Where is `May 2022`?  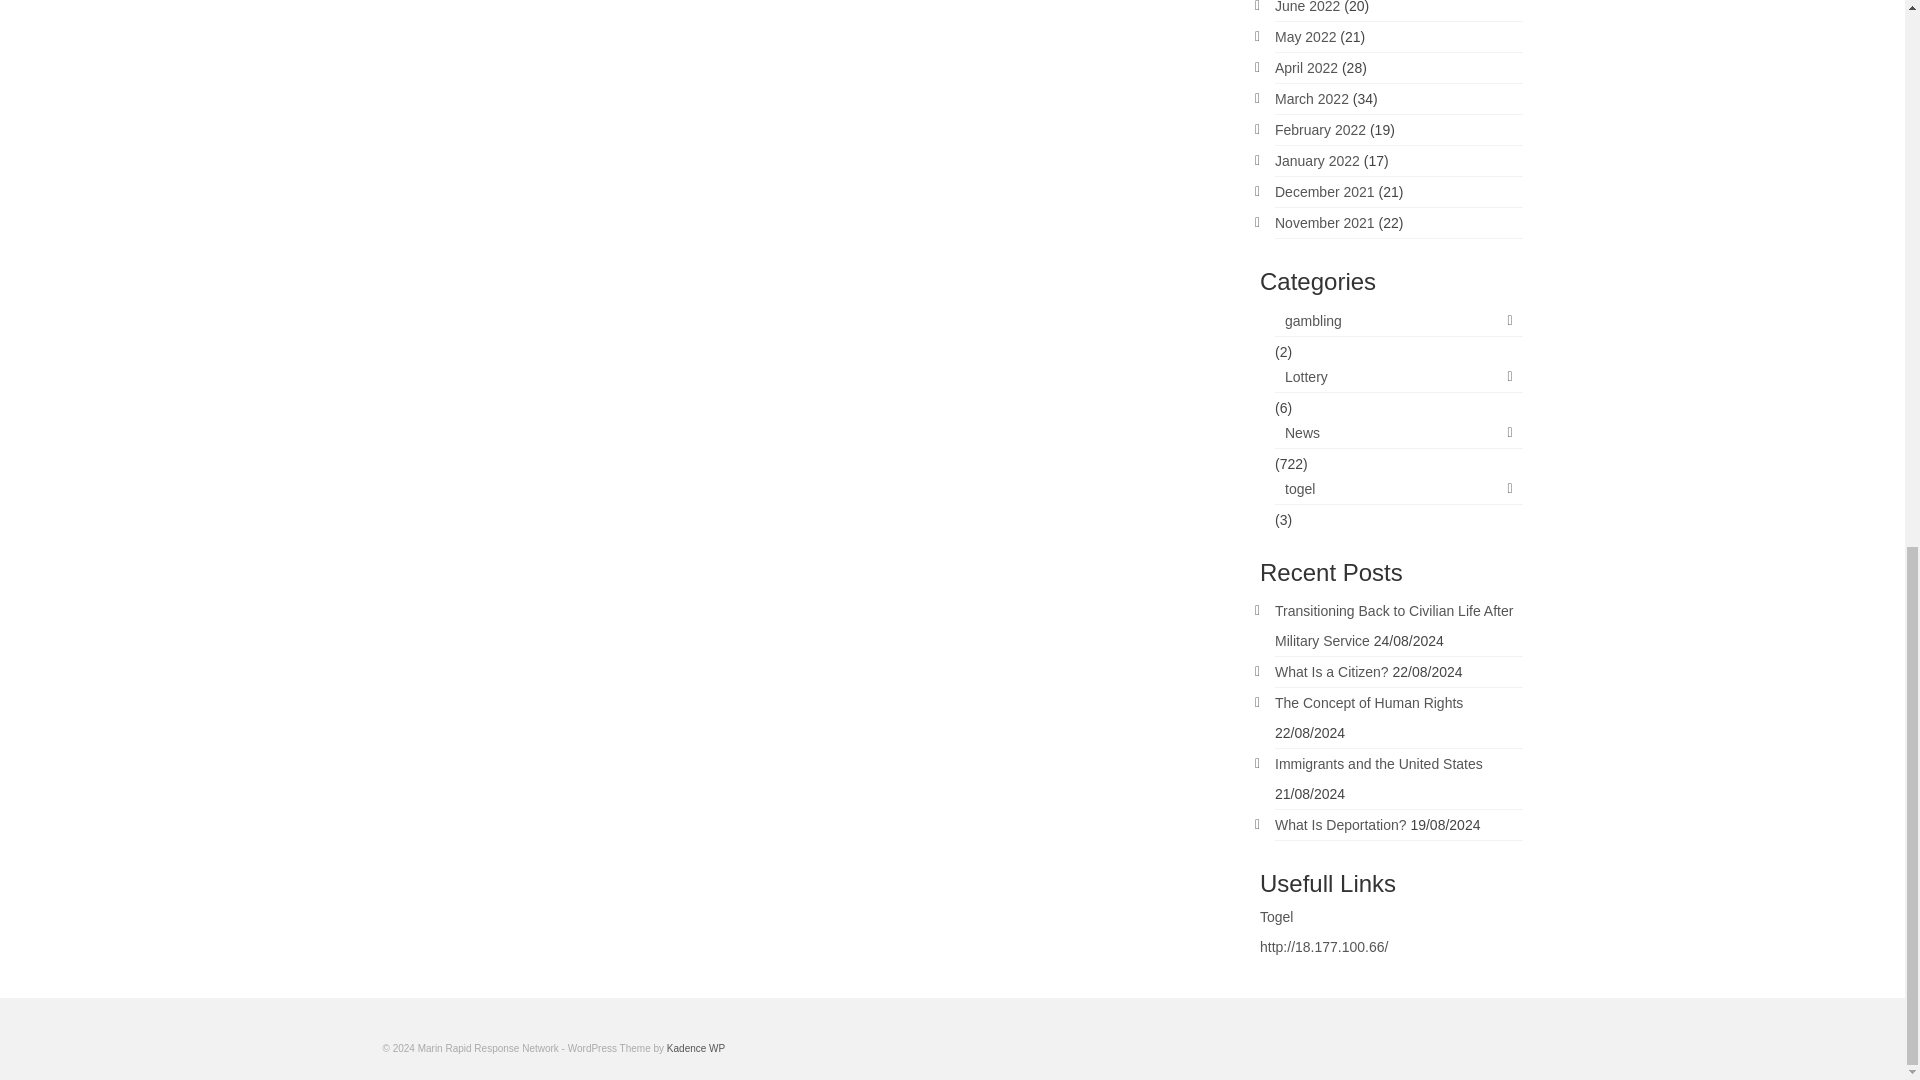
May 2022 is located at coordinates (1305, 37).